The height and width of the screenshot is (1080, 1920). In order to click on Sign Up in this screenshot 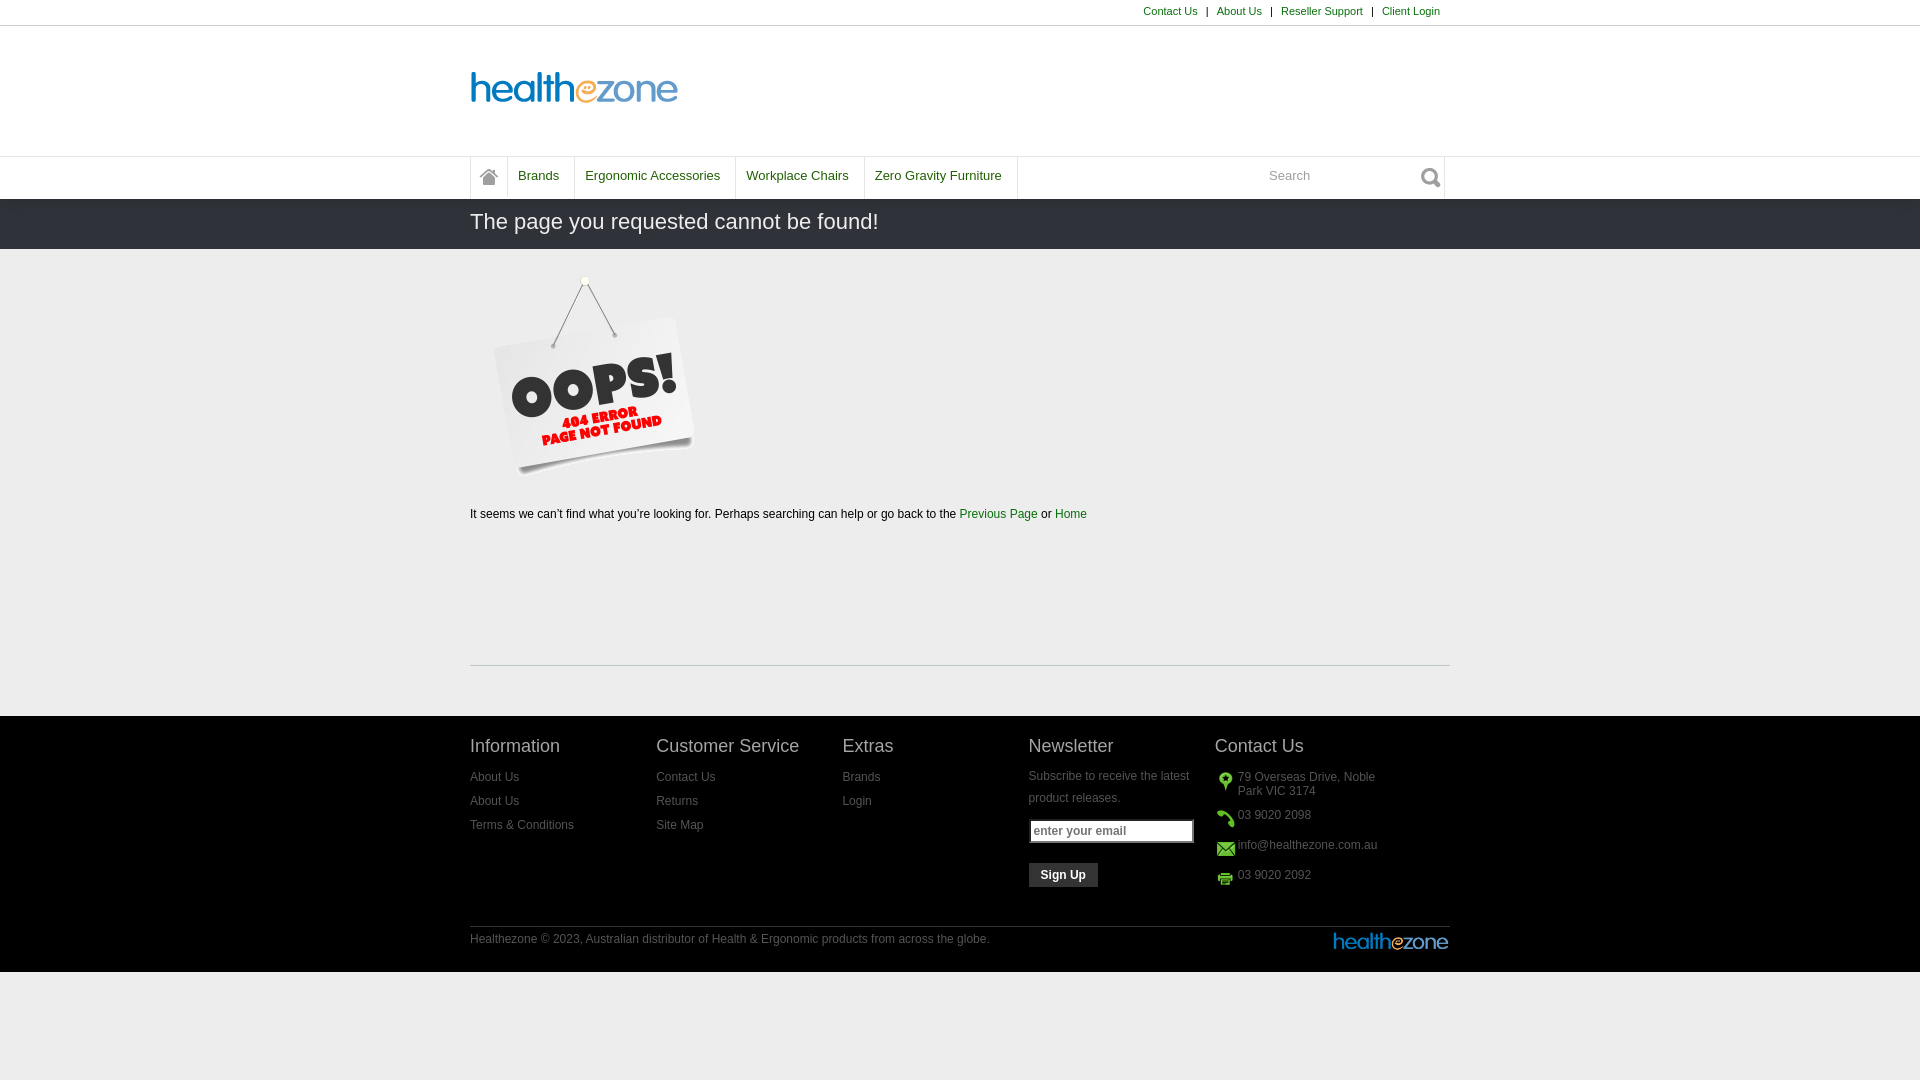, I will do `click(1064, 875)`.